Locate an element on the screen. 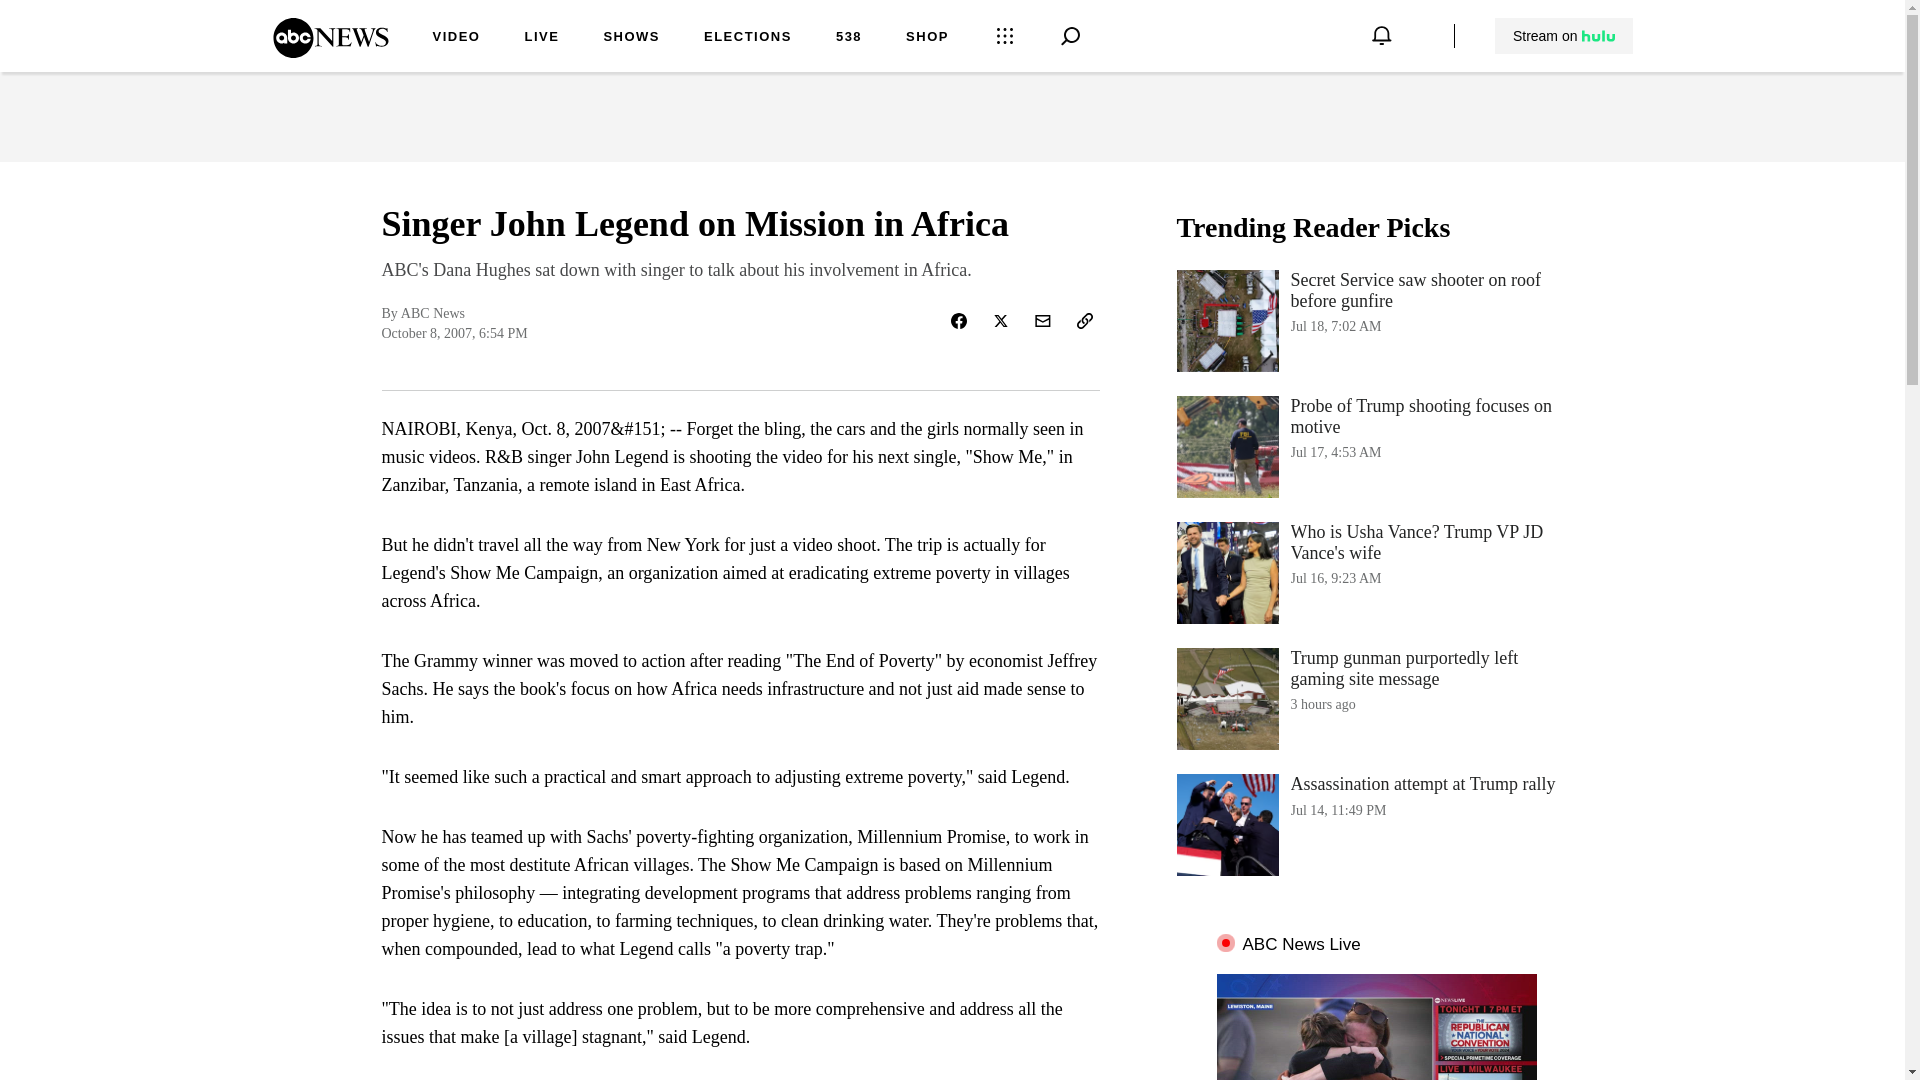  SHOP is located at coordinates (927, 38).